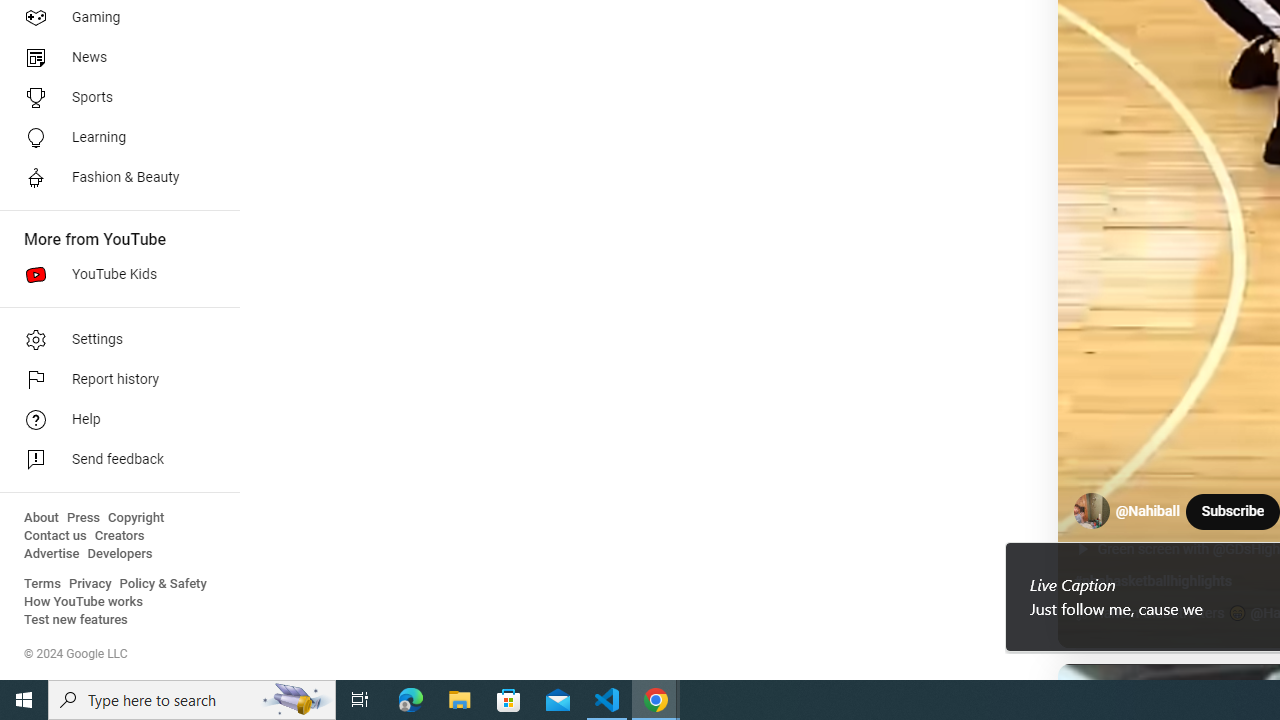 The height and width of the screenshot is (720, 1280). What do you see at coordinates (163, 584) in the screenshot?
I see `Policy & Safety` at bounding box center [163, 584].